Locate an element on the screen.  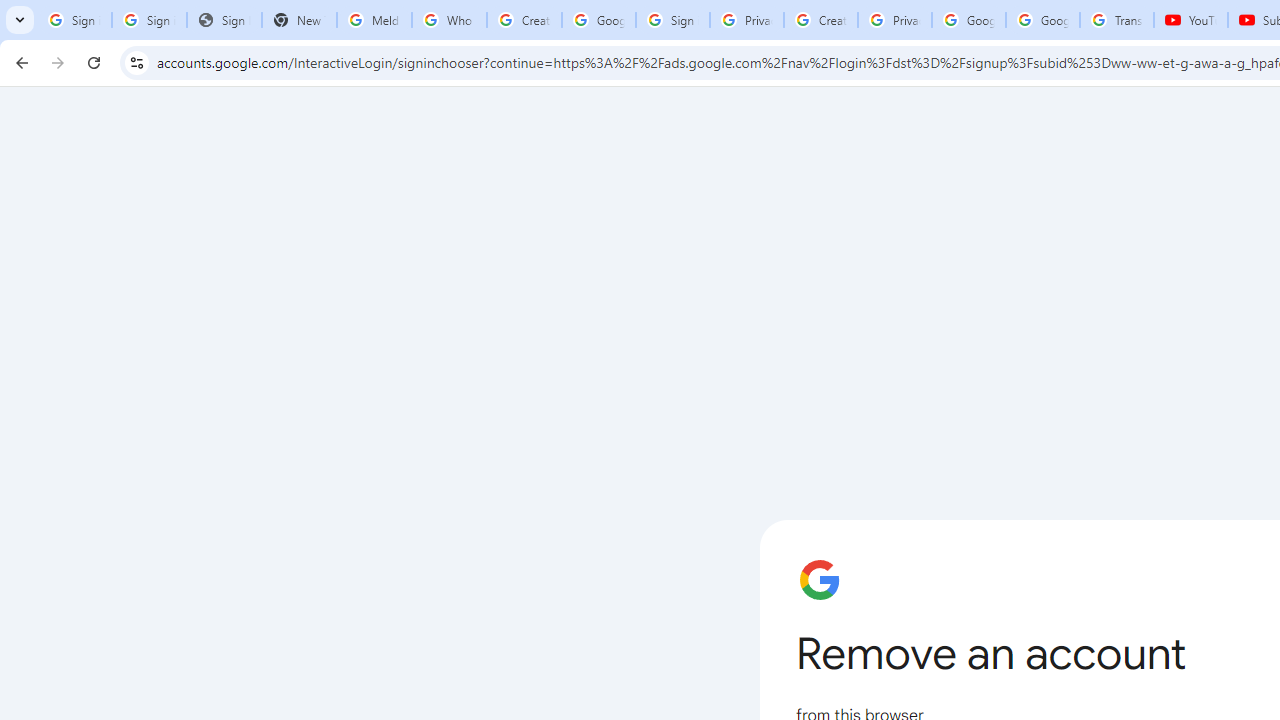
Sign in - Google Accounts is located at coordinates (673, 20).